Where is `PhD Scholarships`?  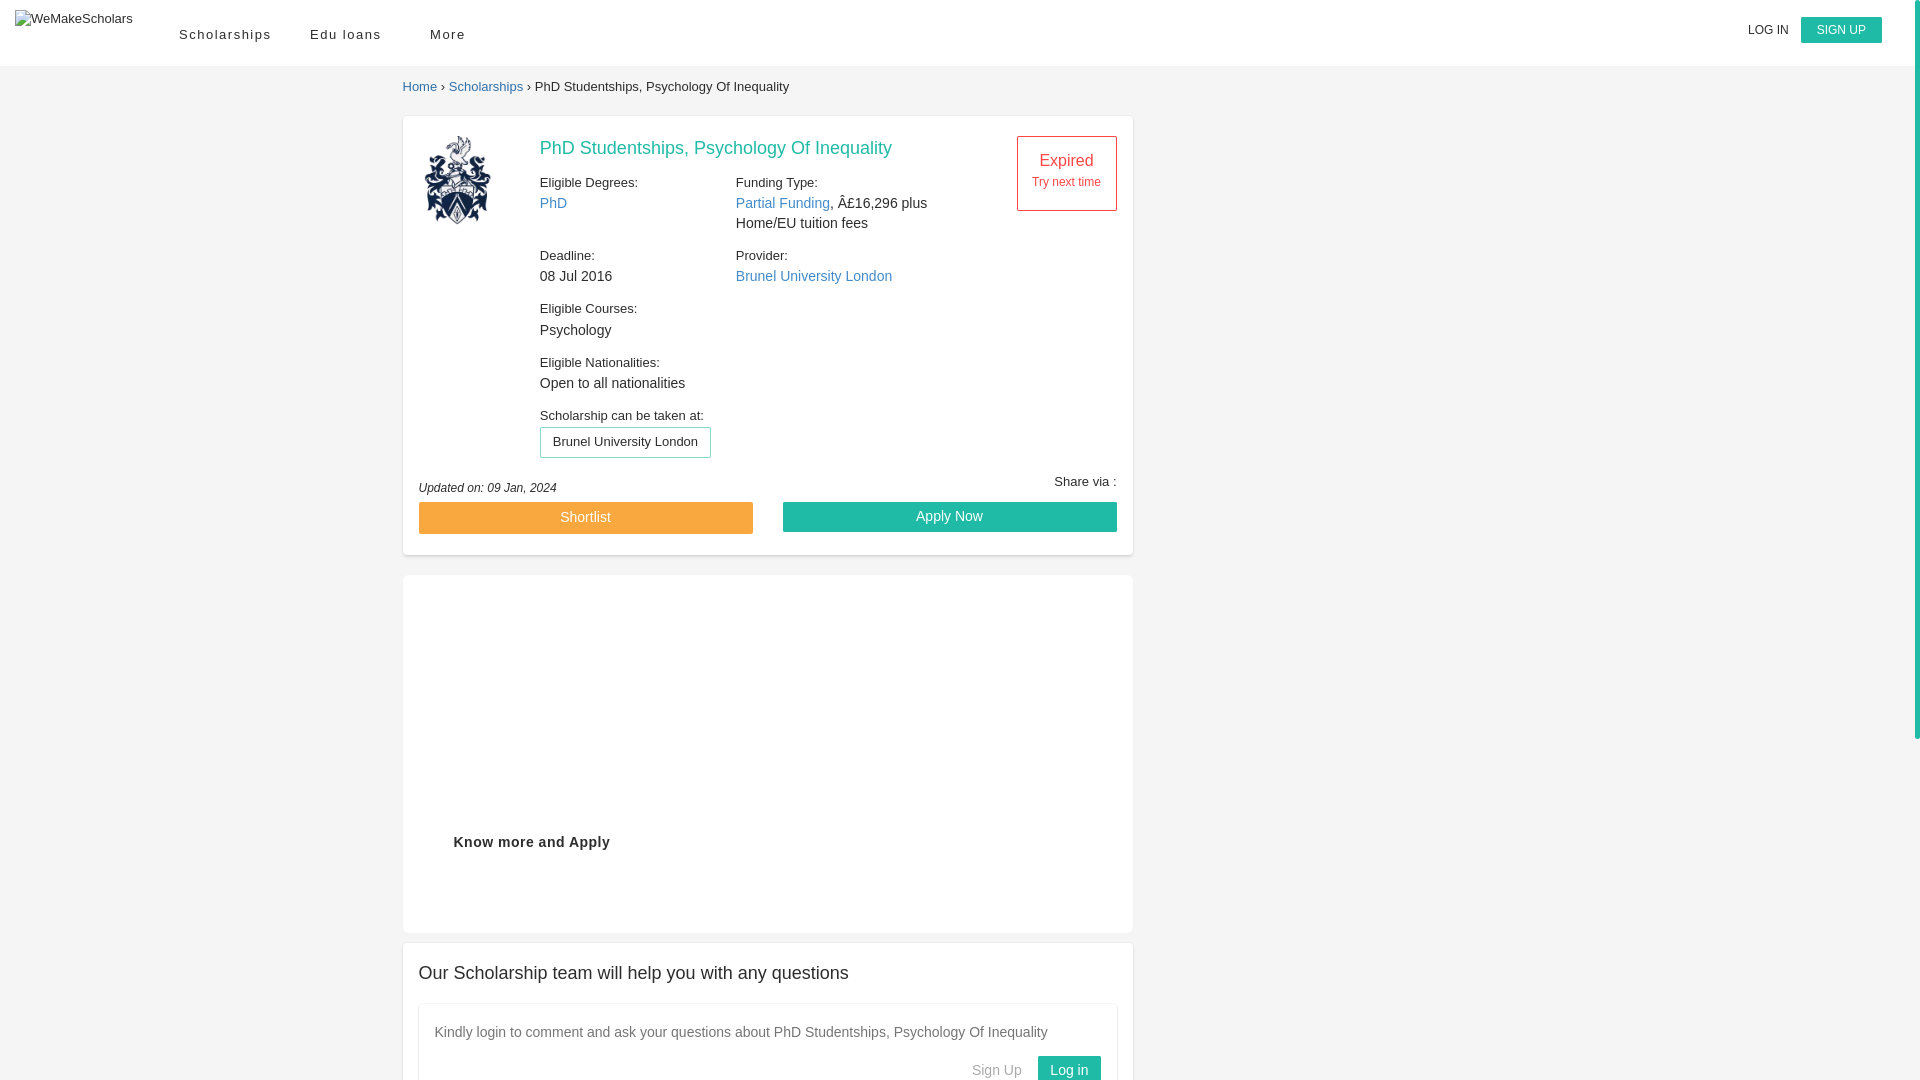 PhD Scholarships is located at coordinates (552, 202).